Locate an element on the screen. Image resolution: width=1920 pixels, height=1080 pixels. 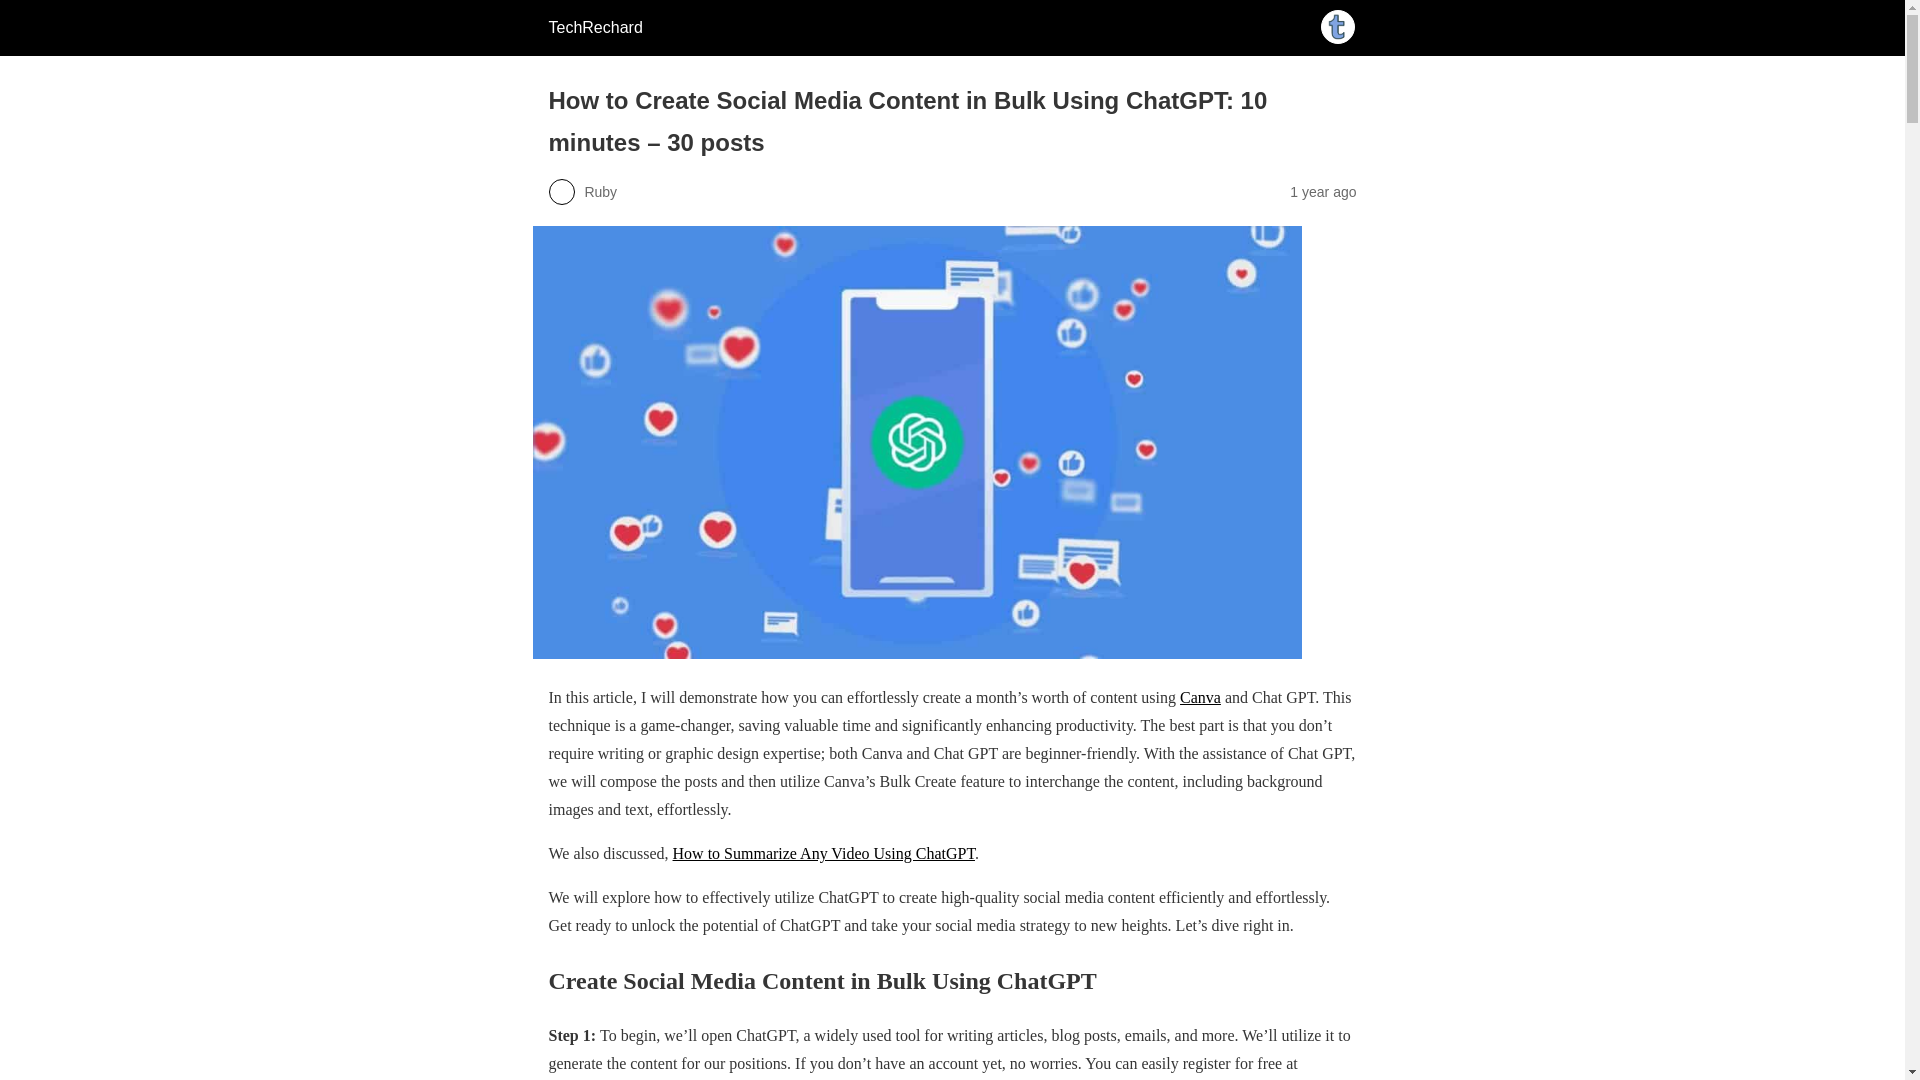
TechRechard is located at coordinates (594, 27).